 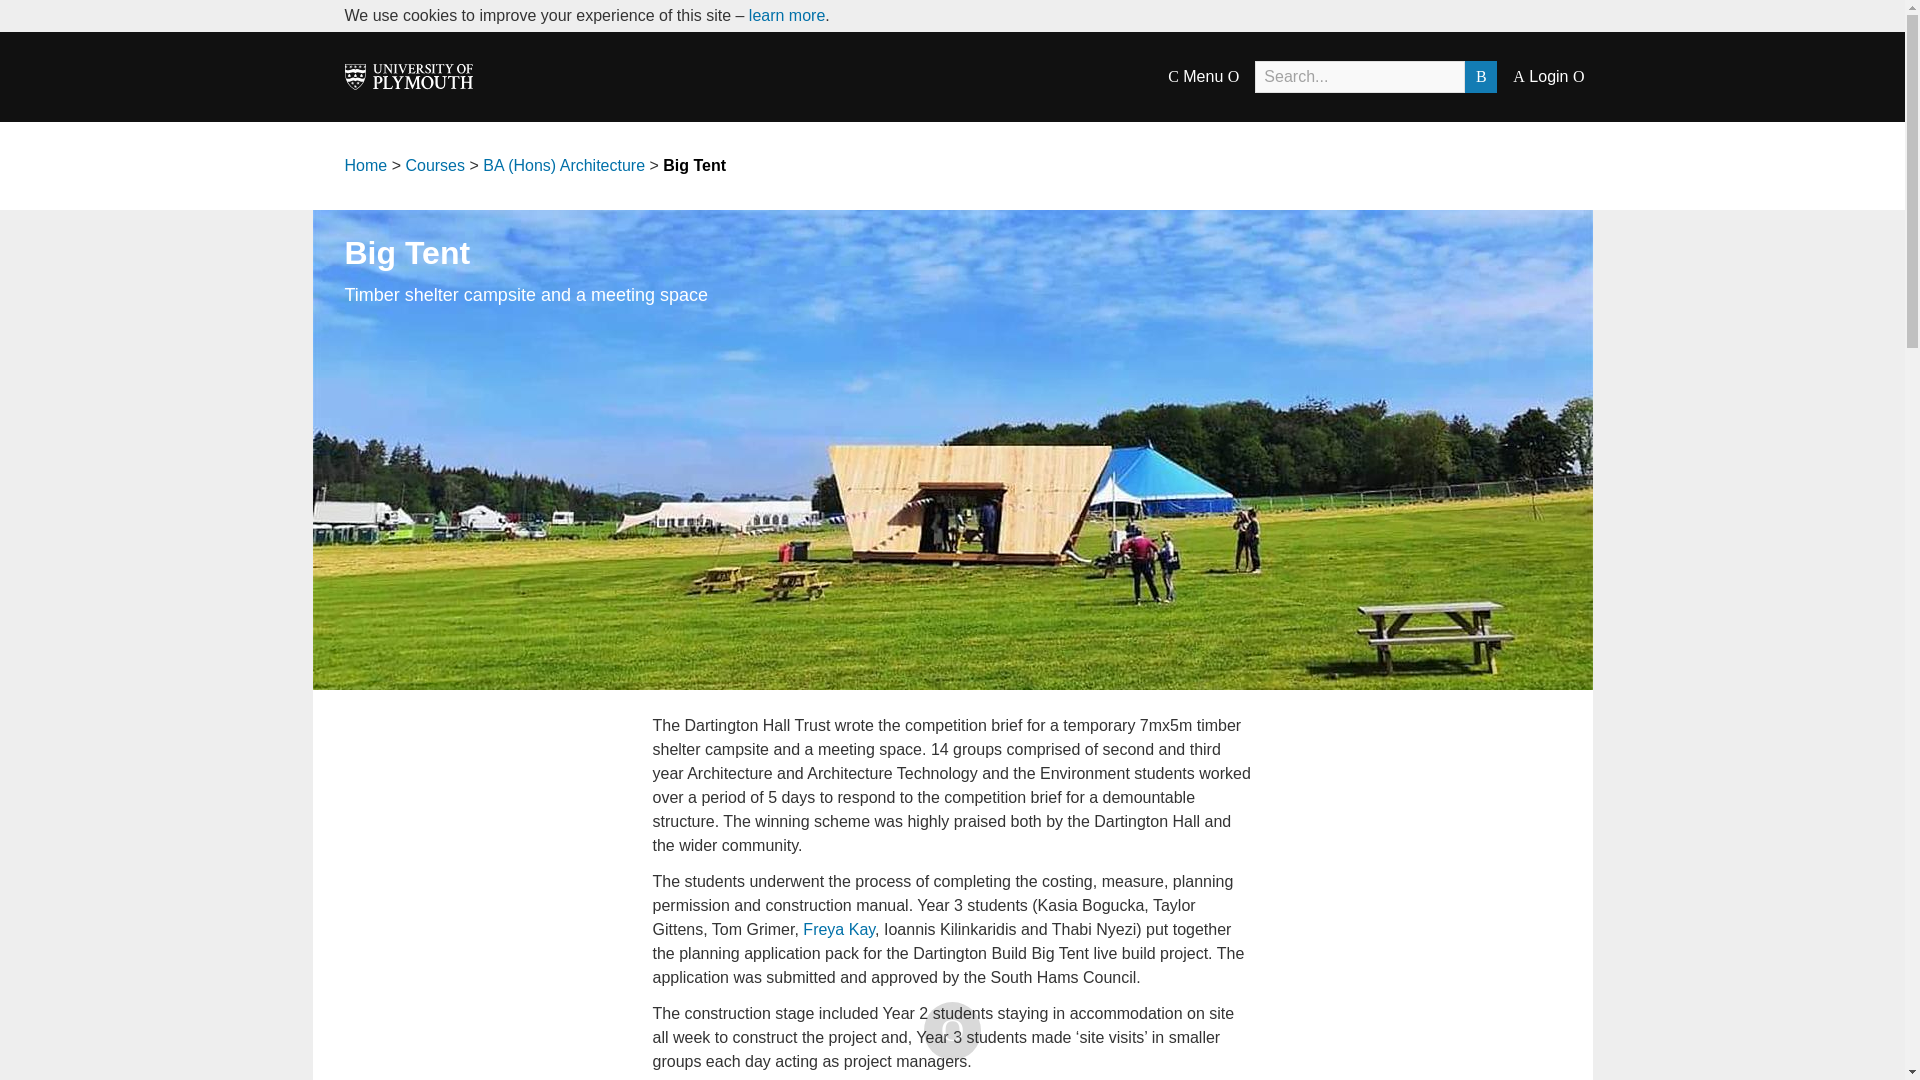 I want to click on B, so click(x=1480, y=76).